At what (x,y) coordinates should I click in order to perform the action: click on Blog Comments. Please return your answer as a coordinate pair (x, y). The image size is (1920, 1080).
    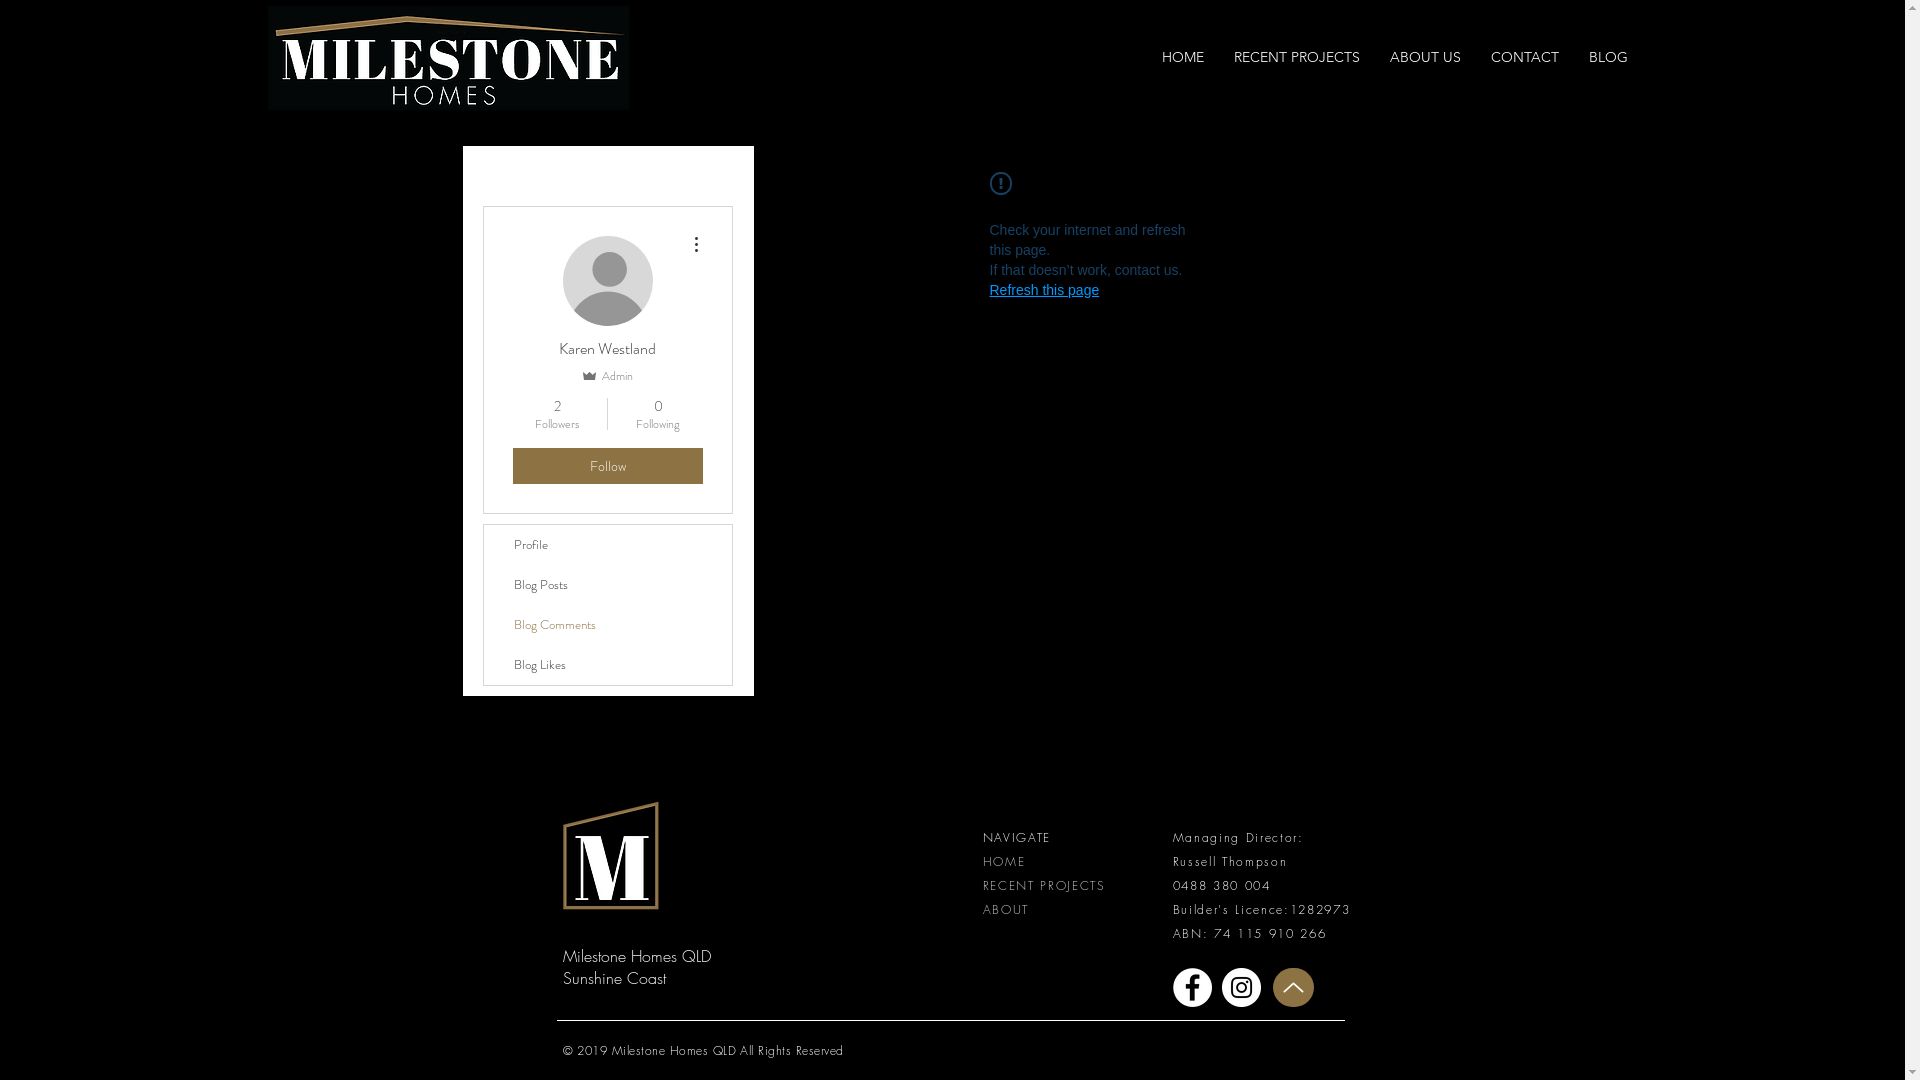
    Looking at the image, I should click on (608, 625).